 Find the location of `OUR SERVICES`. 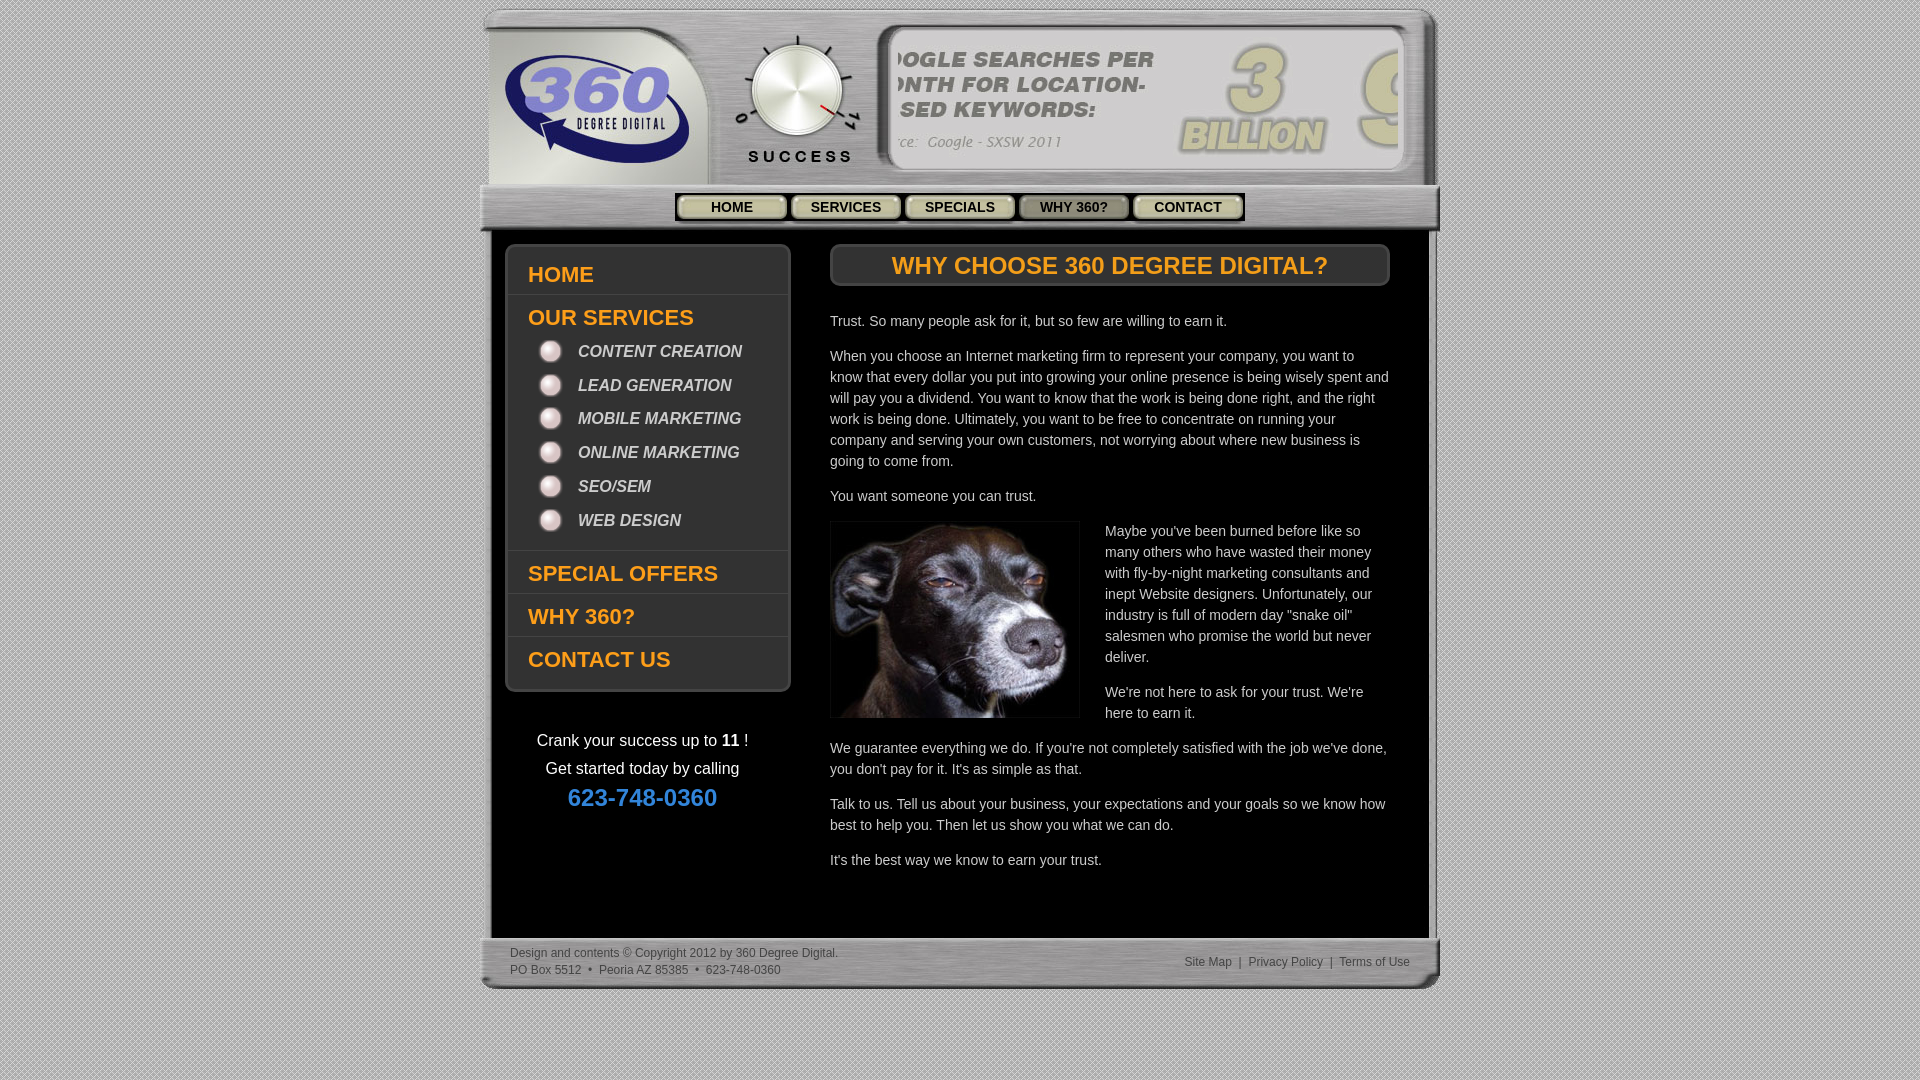

OUR SERVICES is located at coordinates (611, 318).